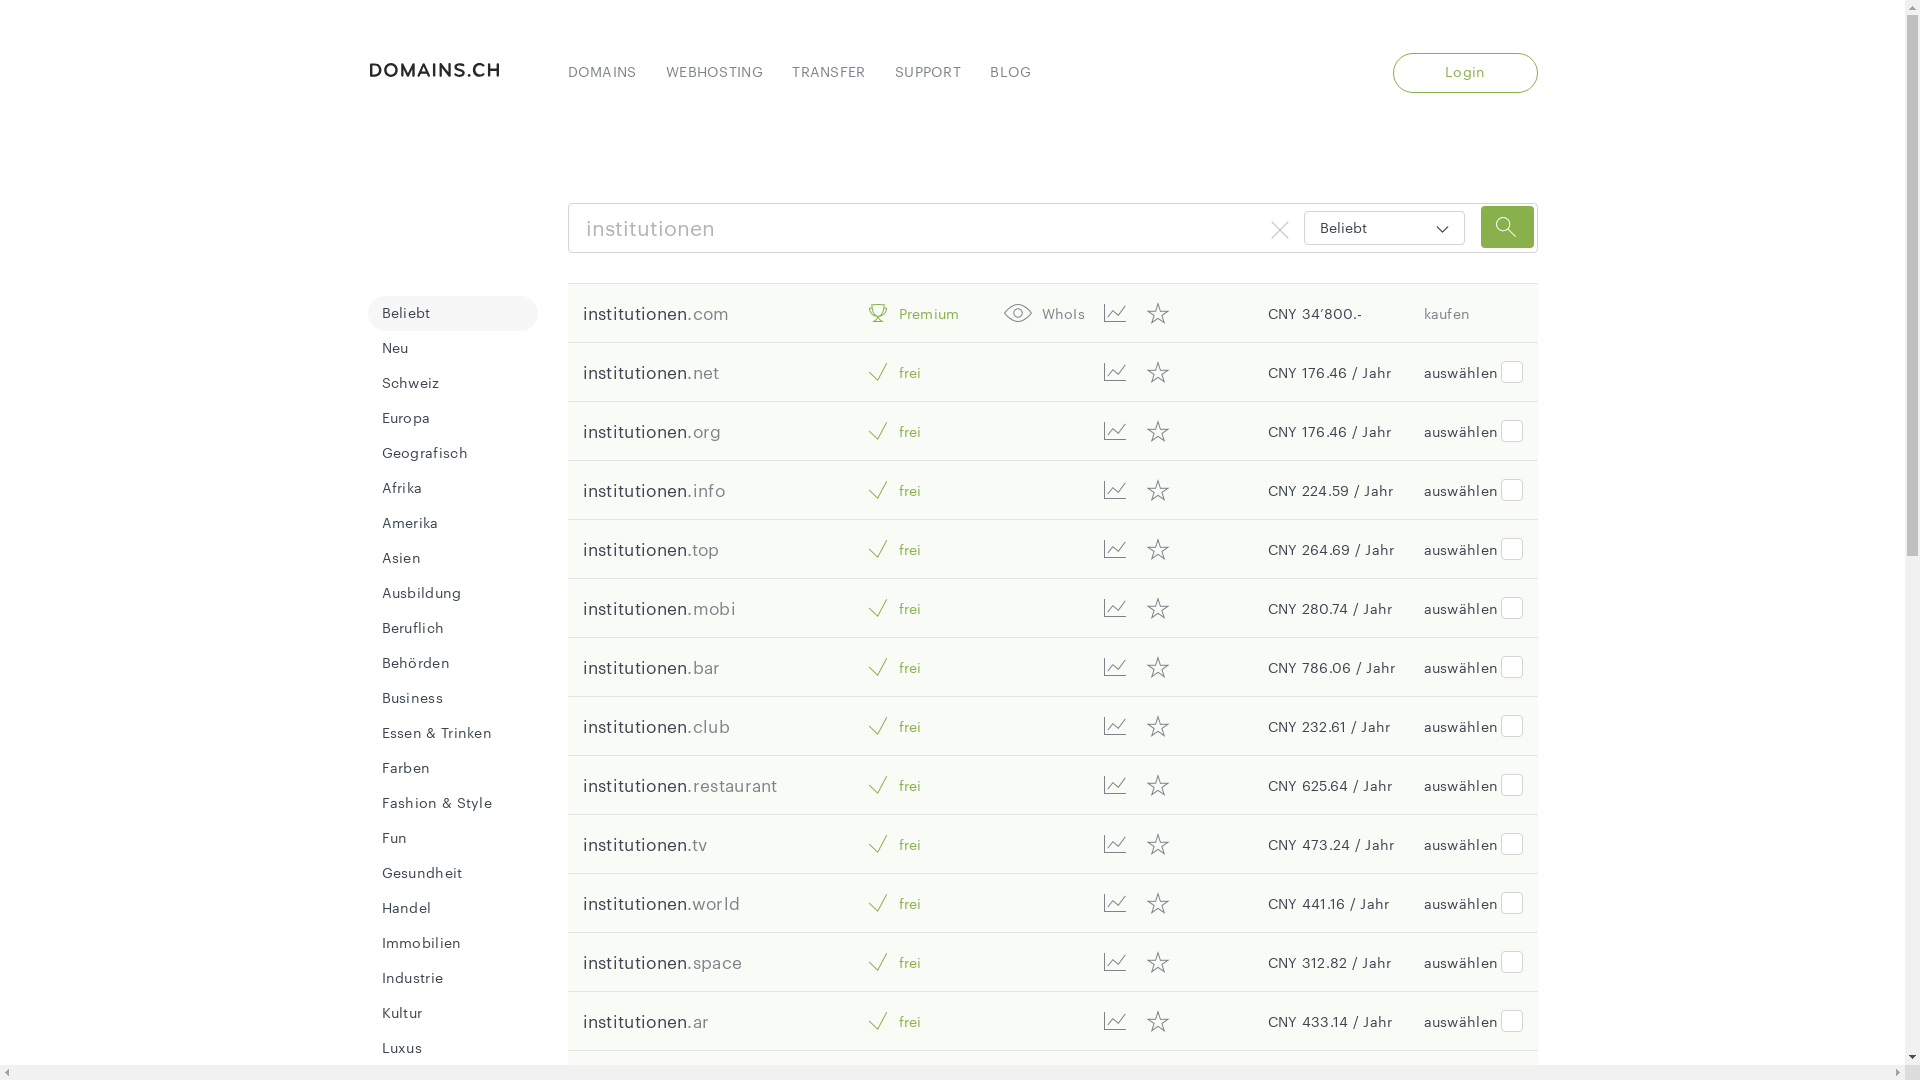  I want to click on Fashion & Style, so click(438, 802).